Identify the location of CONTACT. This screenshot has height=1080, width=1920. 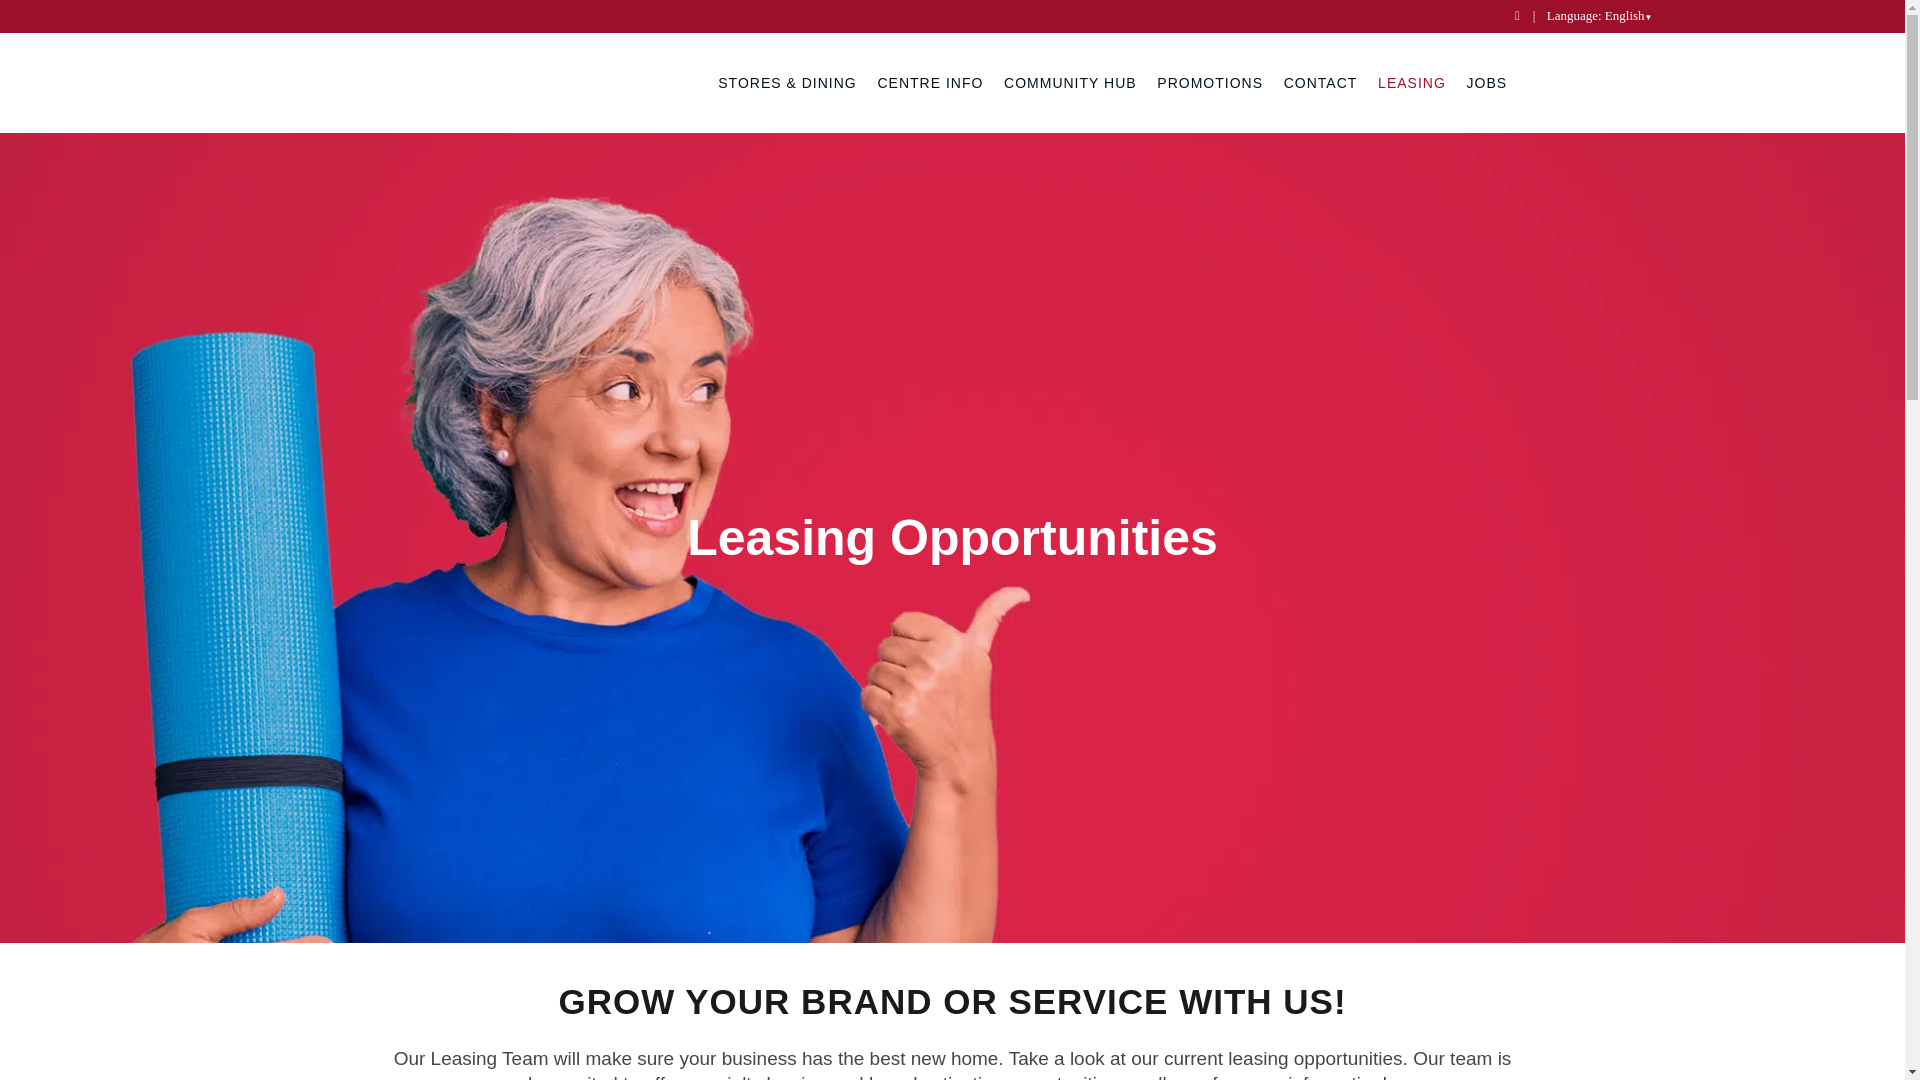
(1320, 82).